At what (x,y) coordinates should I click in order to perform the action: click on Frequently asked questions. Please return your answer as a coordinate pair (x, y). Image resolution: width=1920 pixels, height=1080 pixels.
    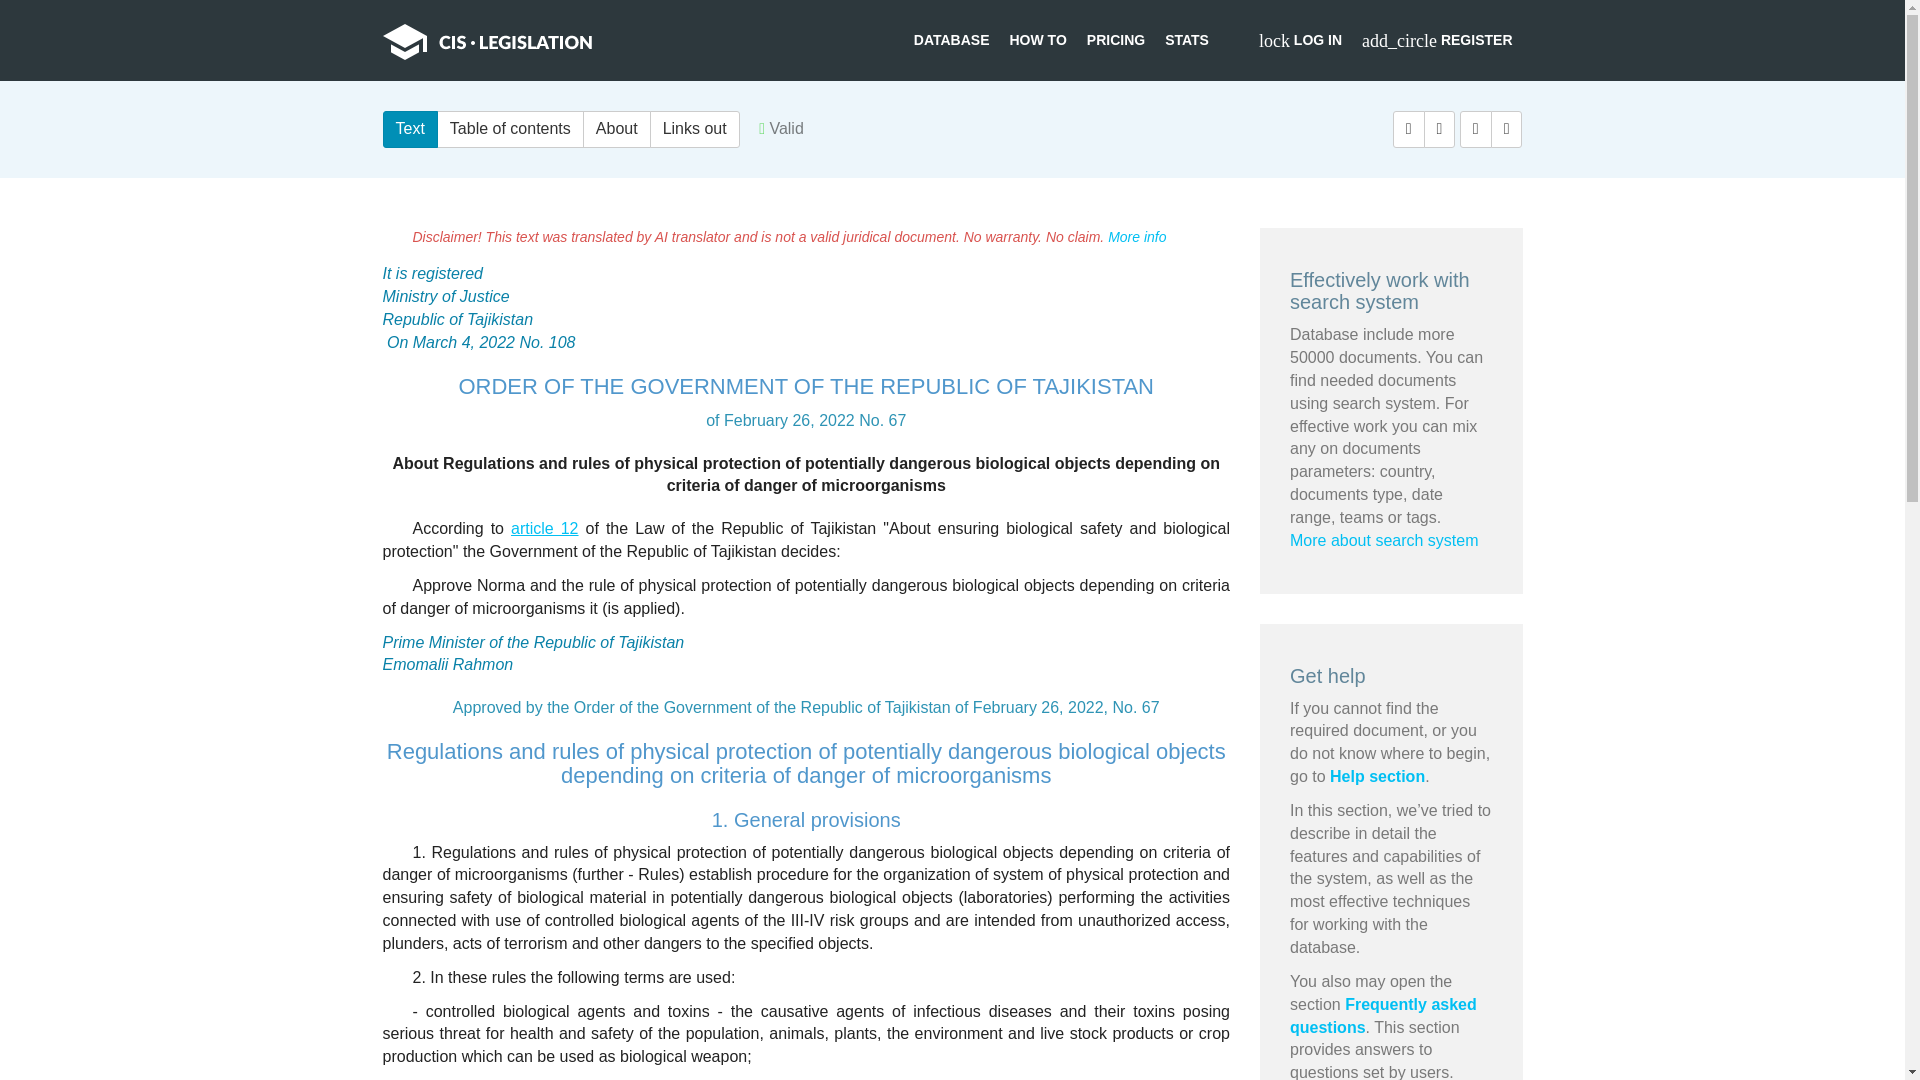
    Looking at the image, I should click on (1383, 1015).